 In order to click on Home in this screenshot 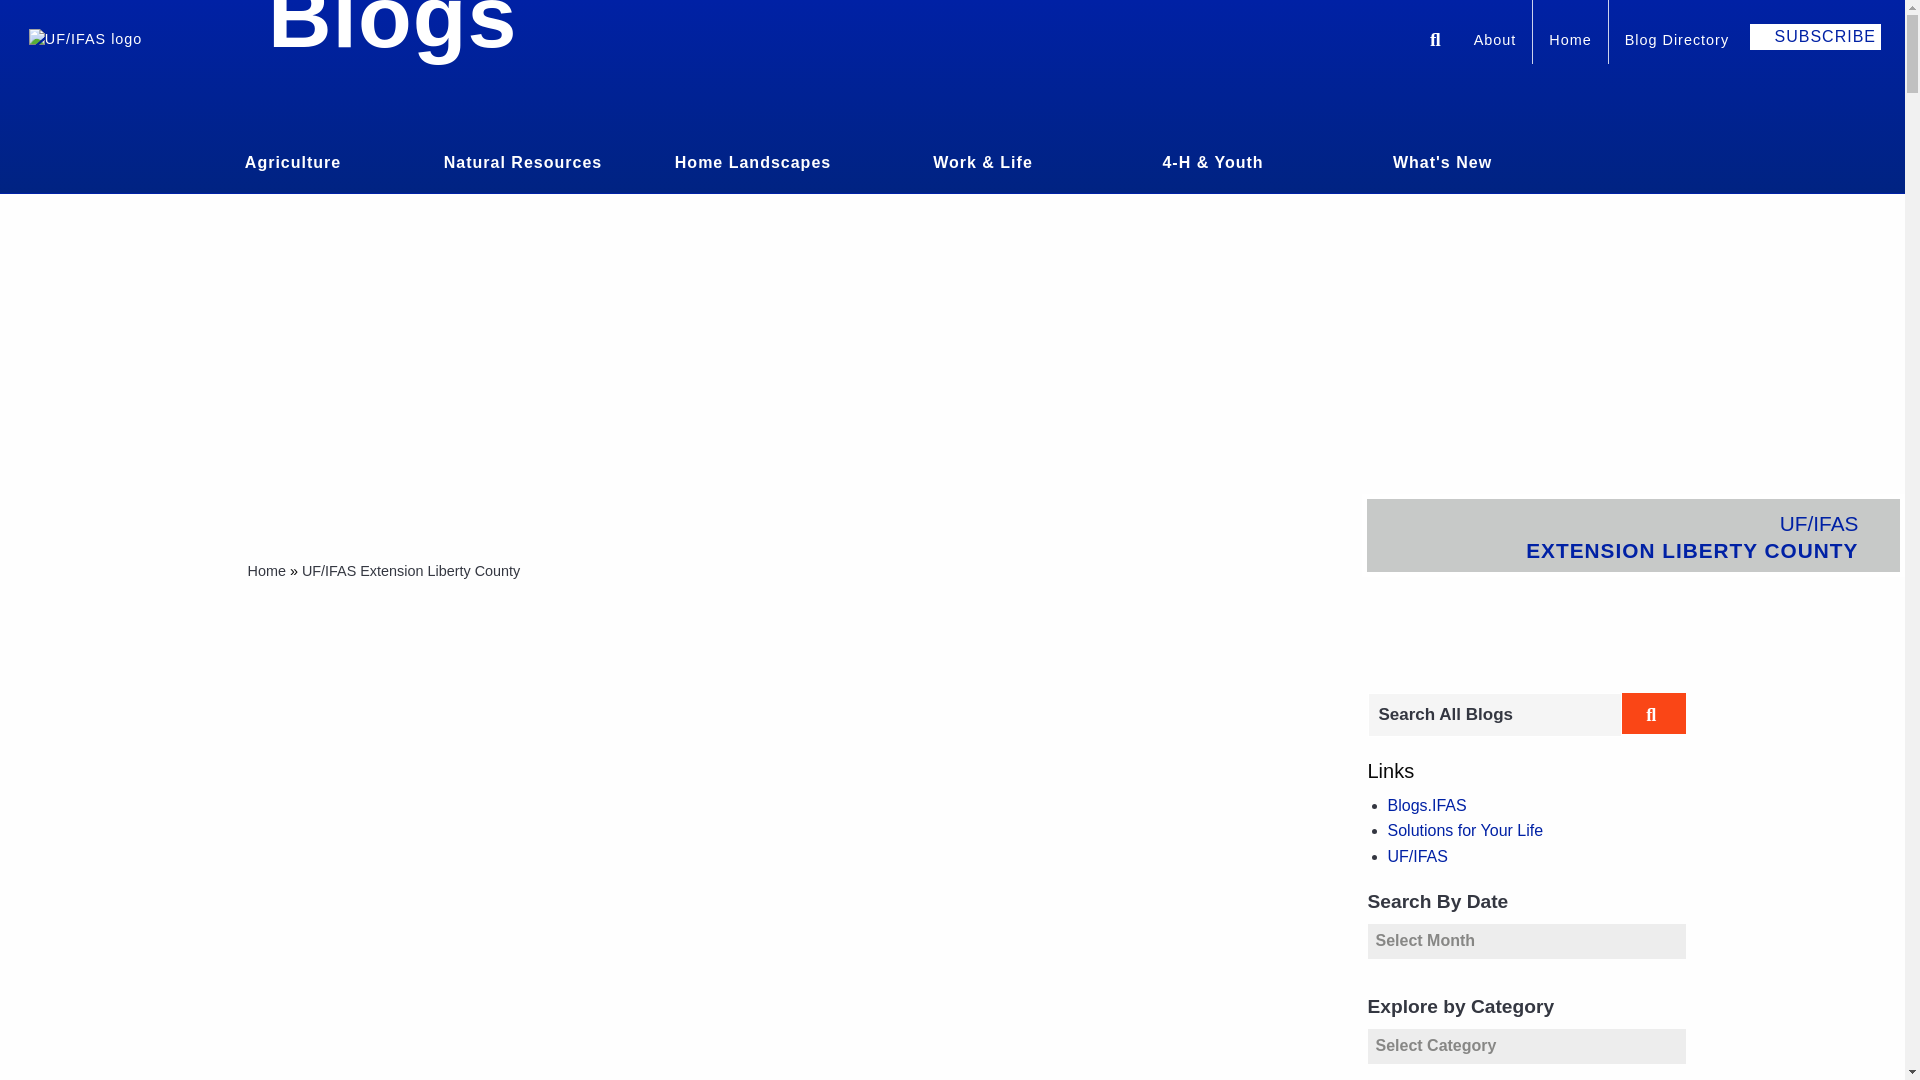, I will do `click(1570, 42)`.